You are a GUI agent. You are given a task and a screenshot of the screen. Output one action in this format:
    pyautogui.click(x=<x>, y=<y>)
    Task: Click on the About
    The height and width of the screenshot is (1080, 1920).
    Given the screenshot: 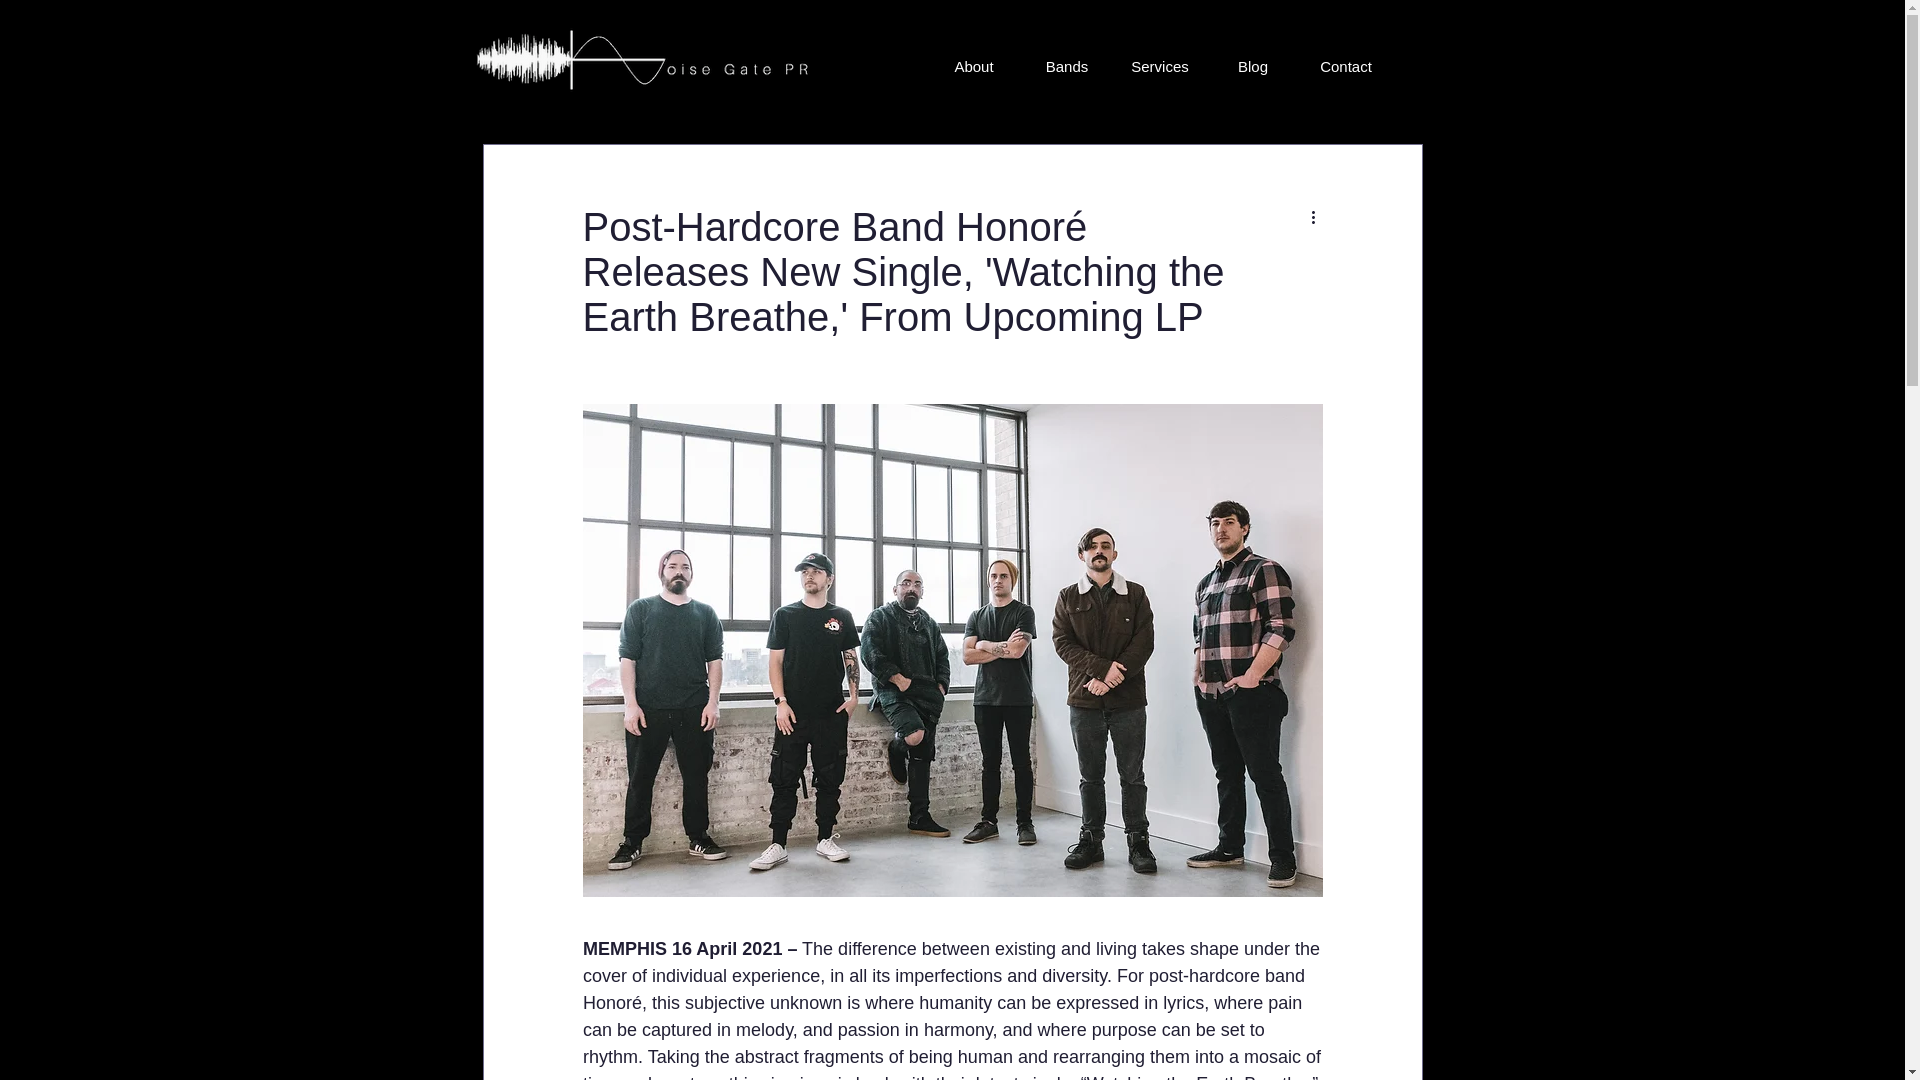 What is the action you would take?
    pyautogui.click(x=974, y=66)
    